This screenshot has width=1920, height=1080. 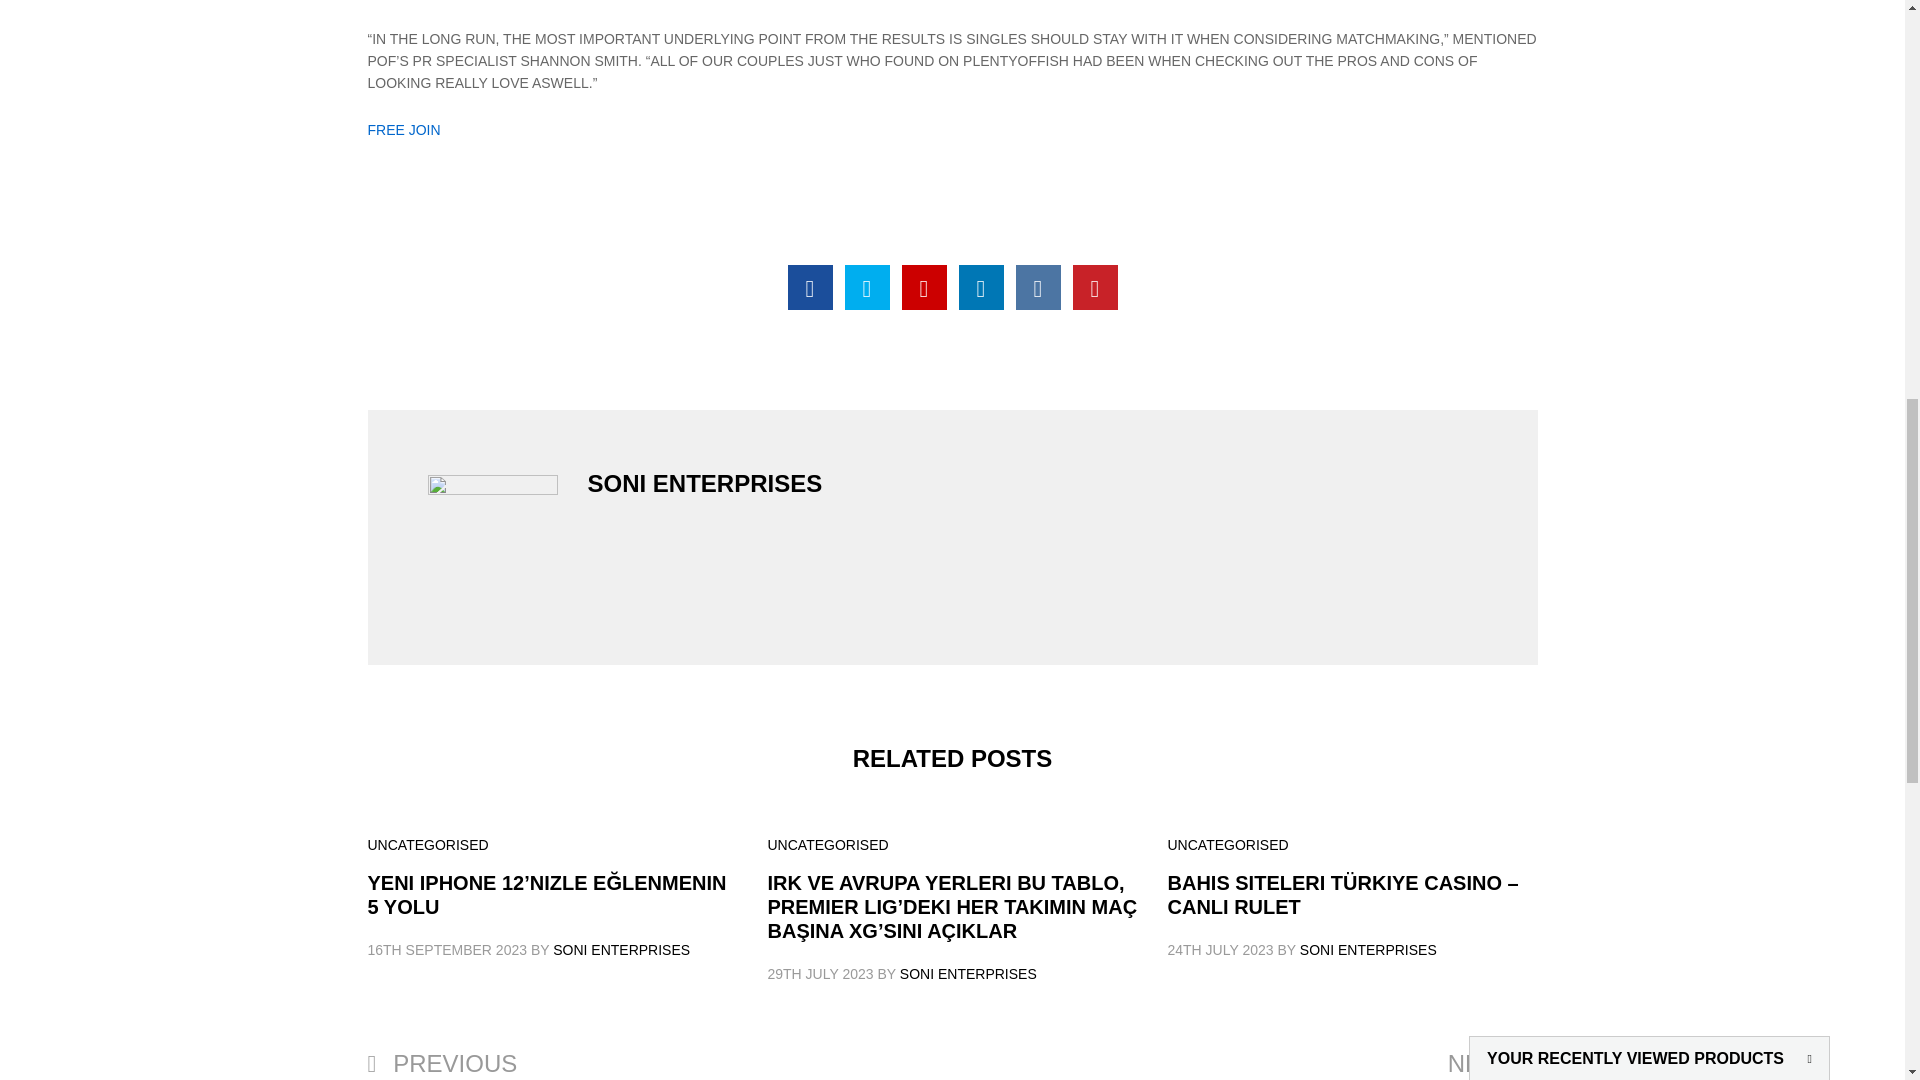 I want to click on SONI ENTERPRISES, so click(x=620, y=949).